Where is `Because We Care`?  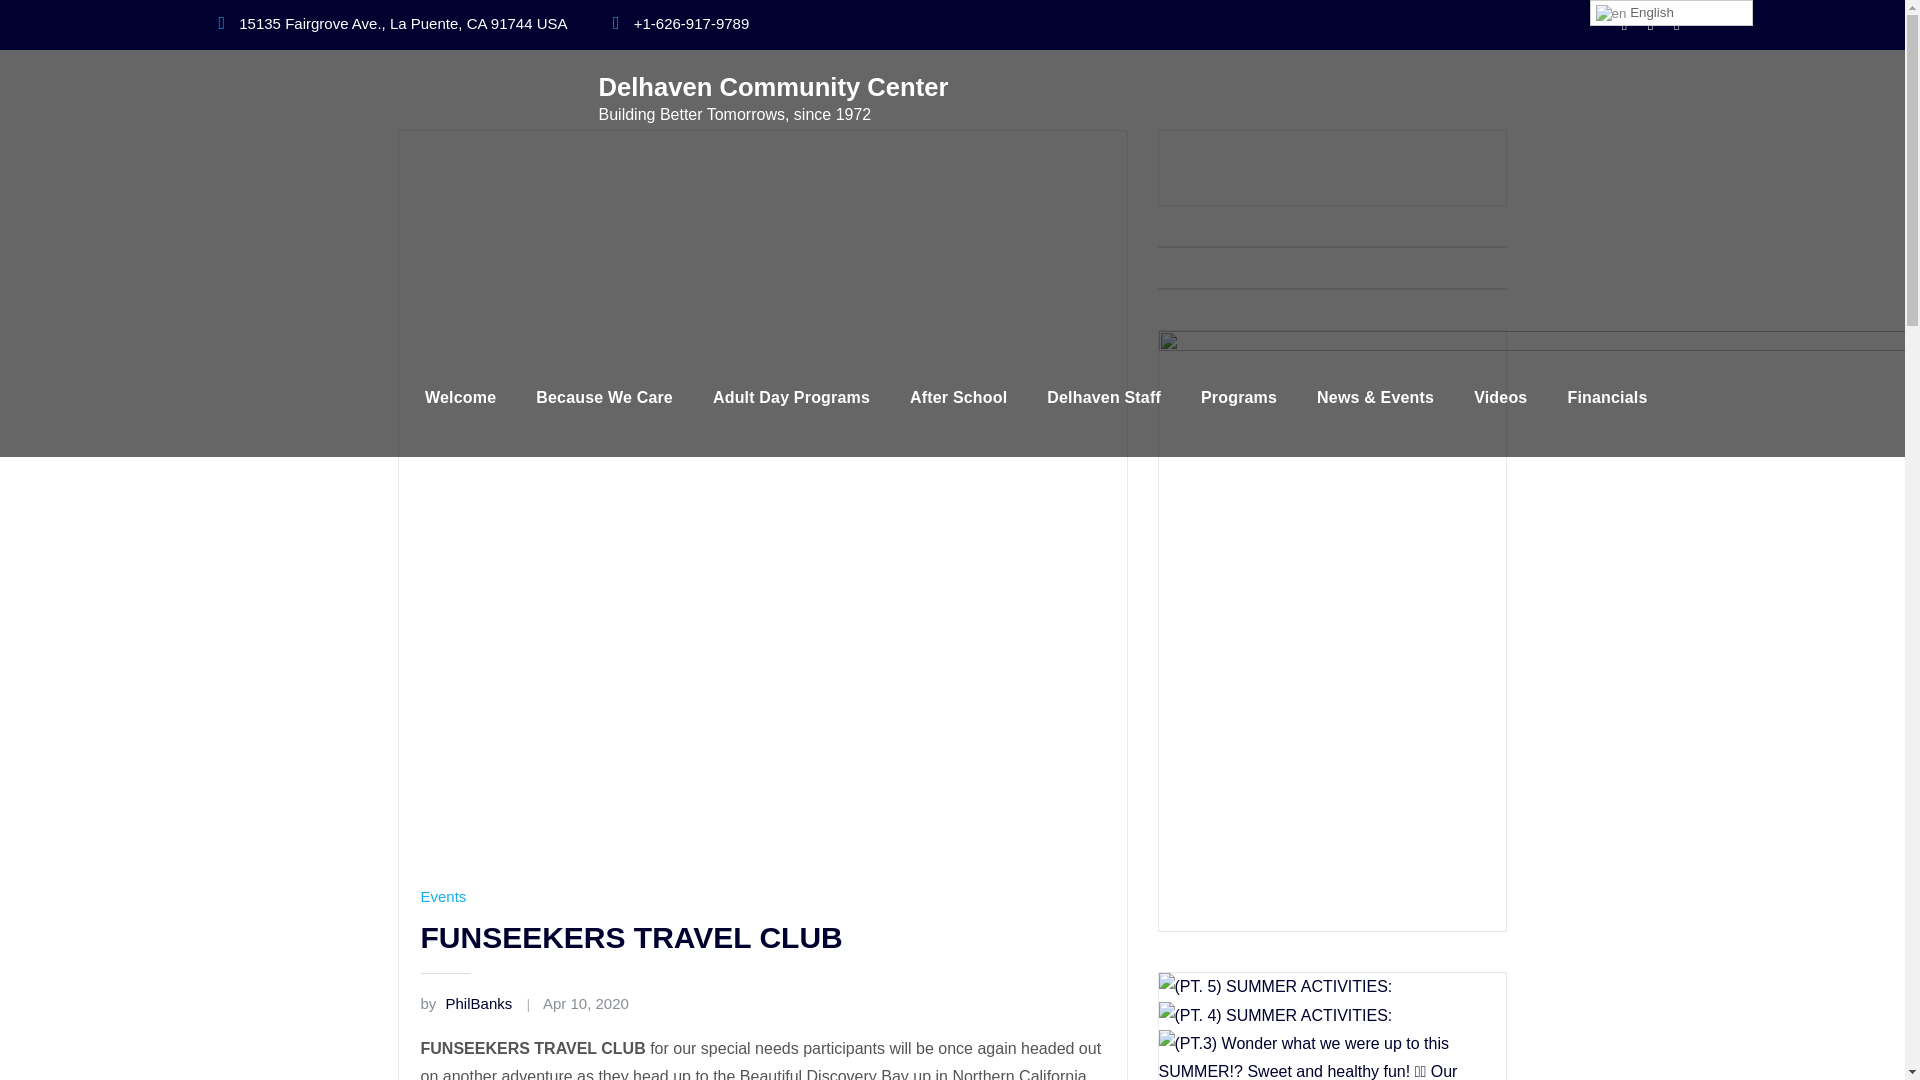
Because We Care is located at coordinates (604, 398).